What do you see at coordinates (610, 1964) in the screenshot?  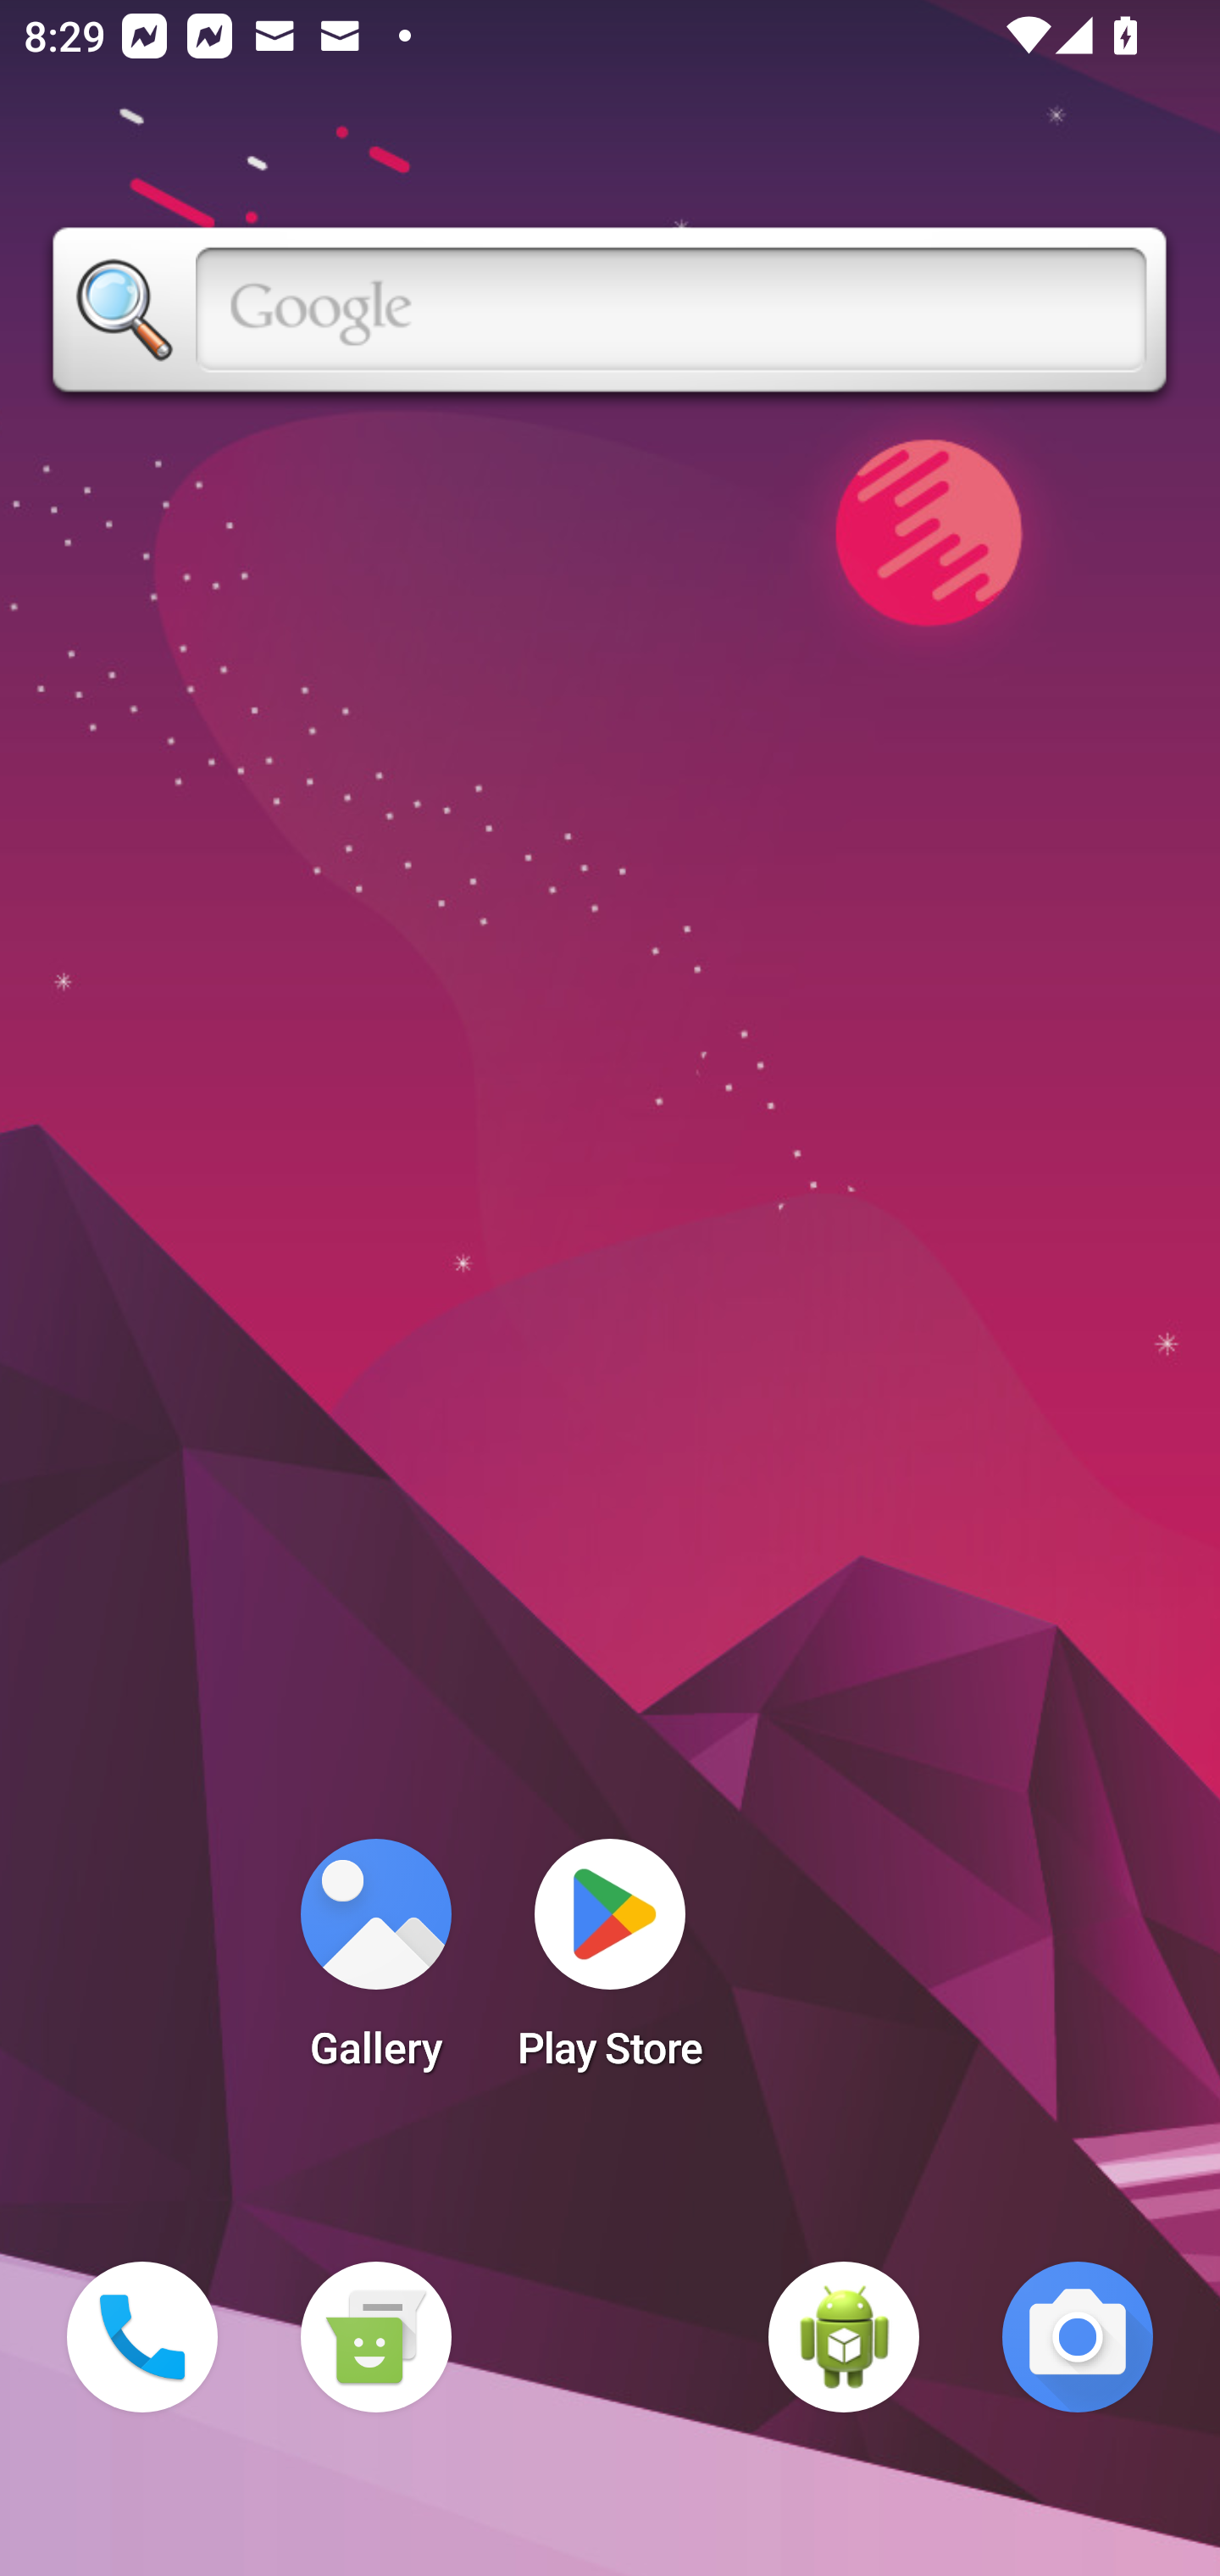 I see `Play Store` at bounding box center [610, 1964].